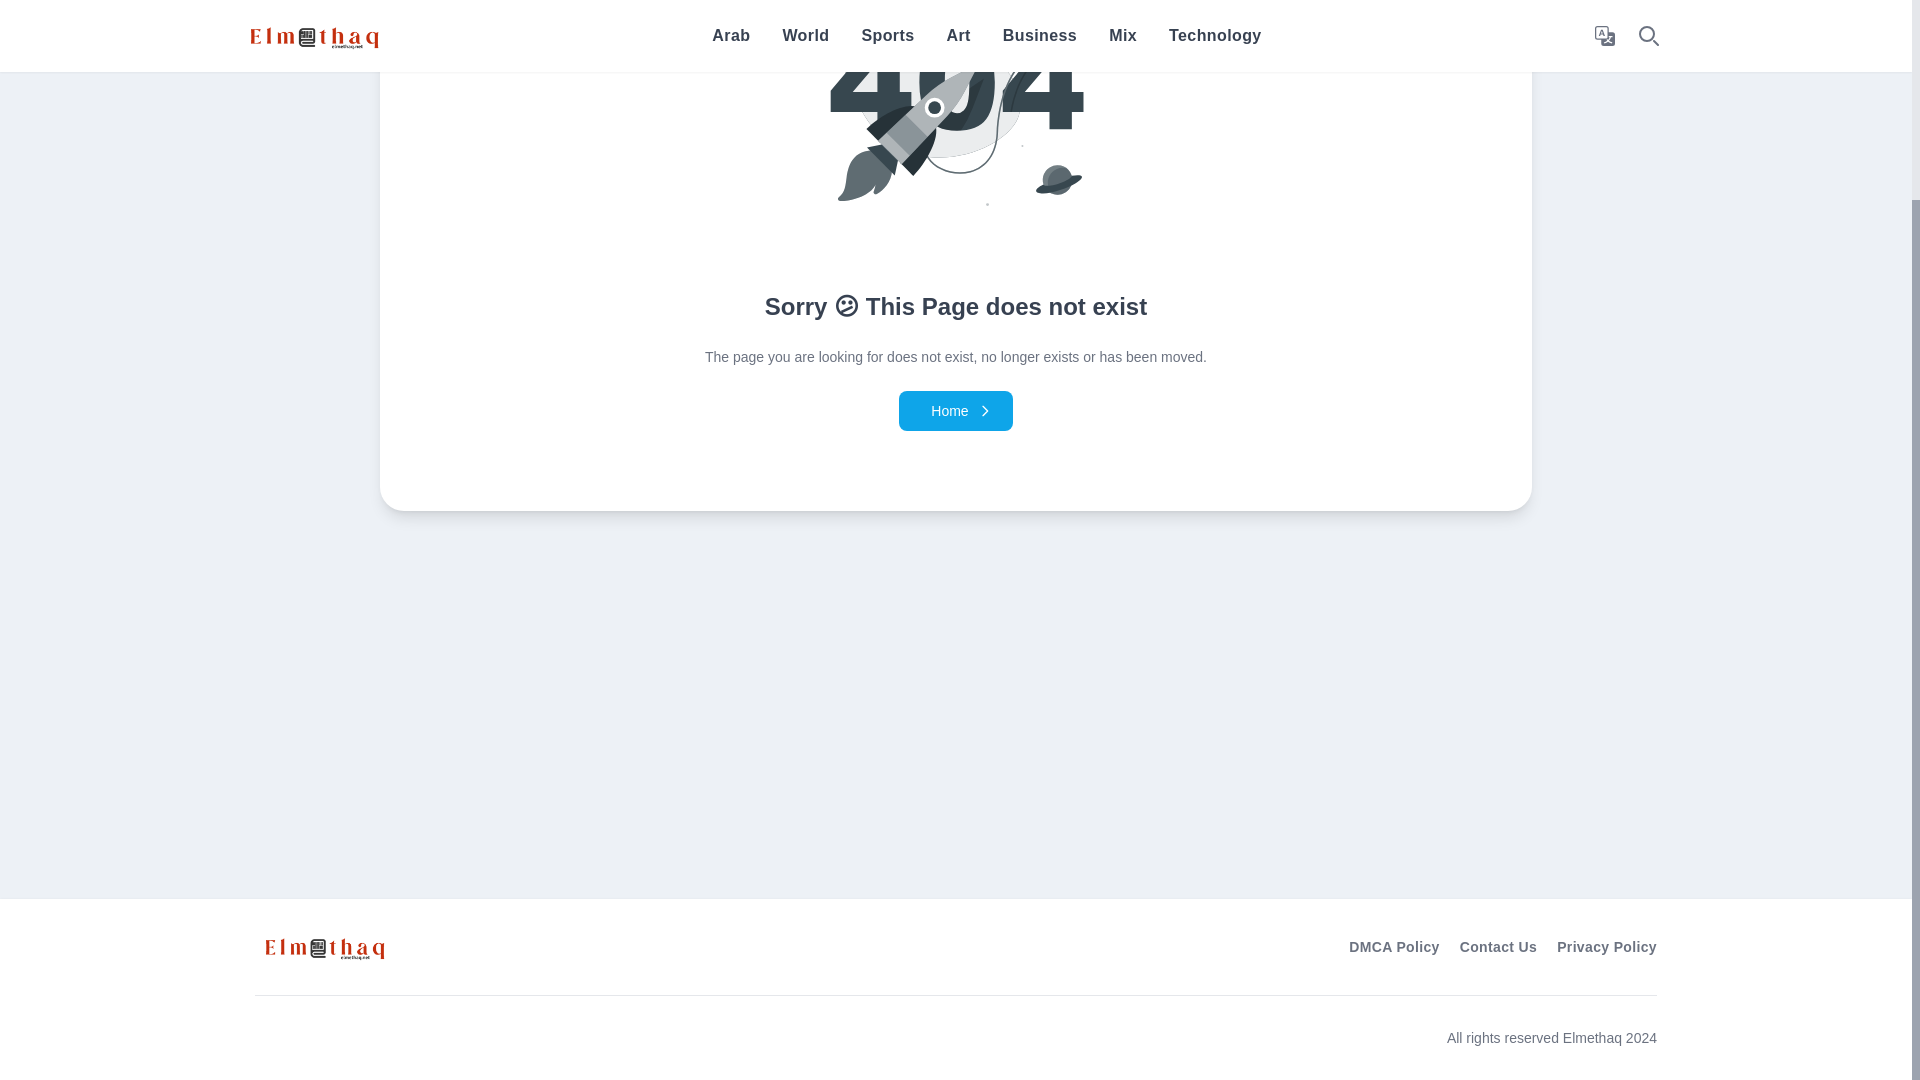  Describe the element at coordinates (1394, 946) in the screenshot. I see `DMCA Policy` at that location.